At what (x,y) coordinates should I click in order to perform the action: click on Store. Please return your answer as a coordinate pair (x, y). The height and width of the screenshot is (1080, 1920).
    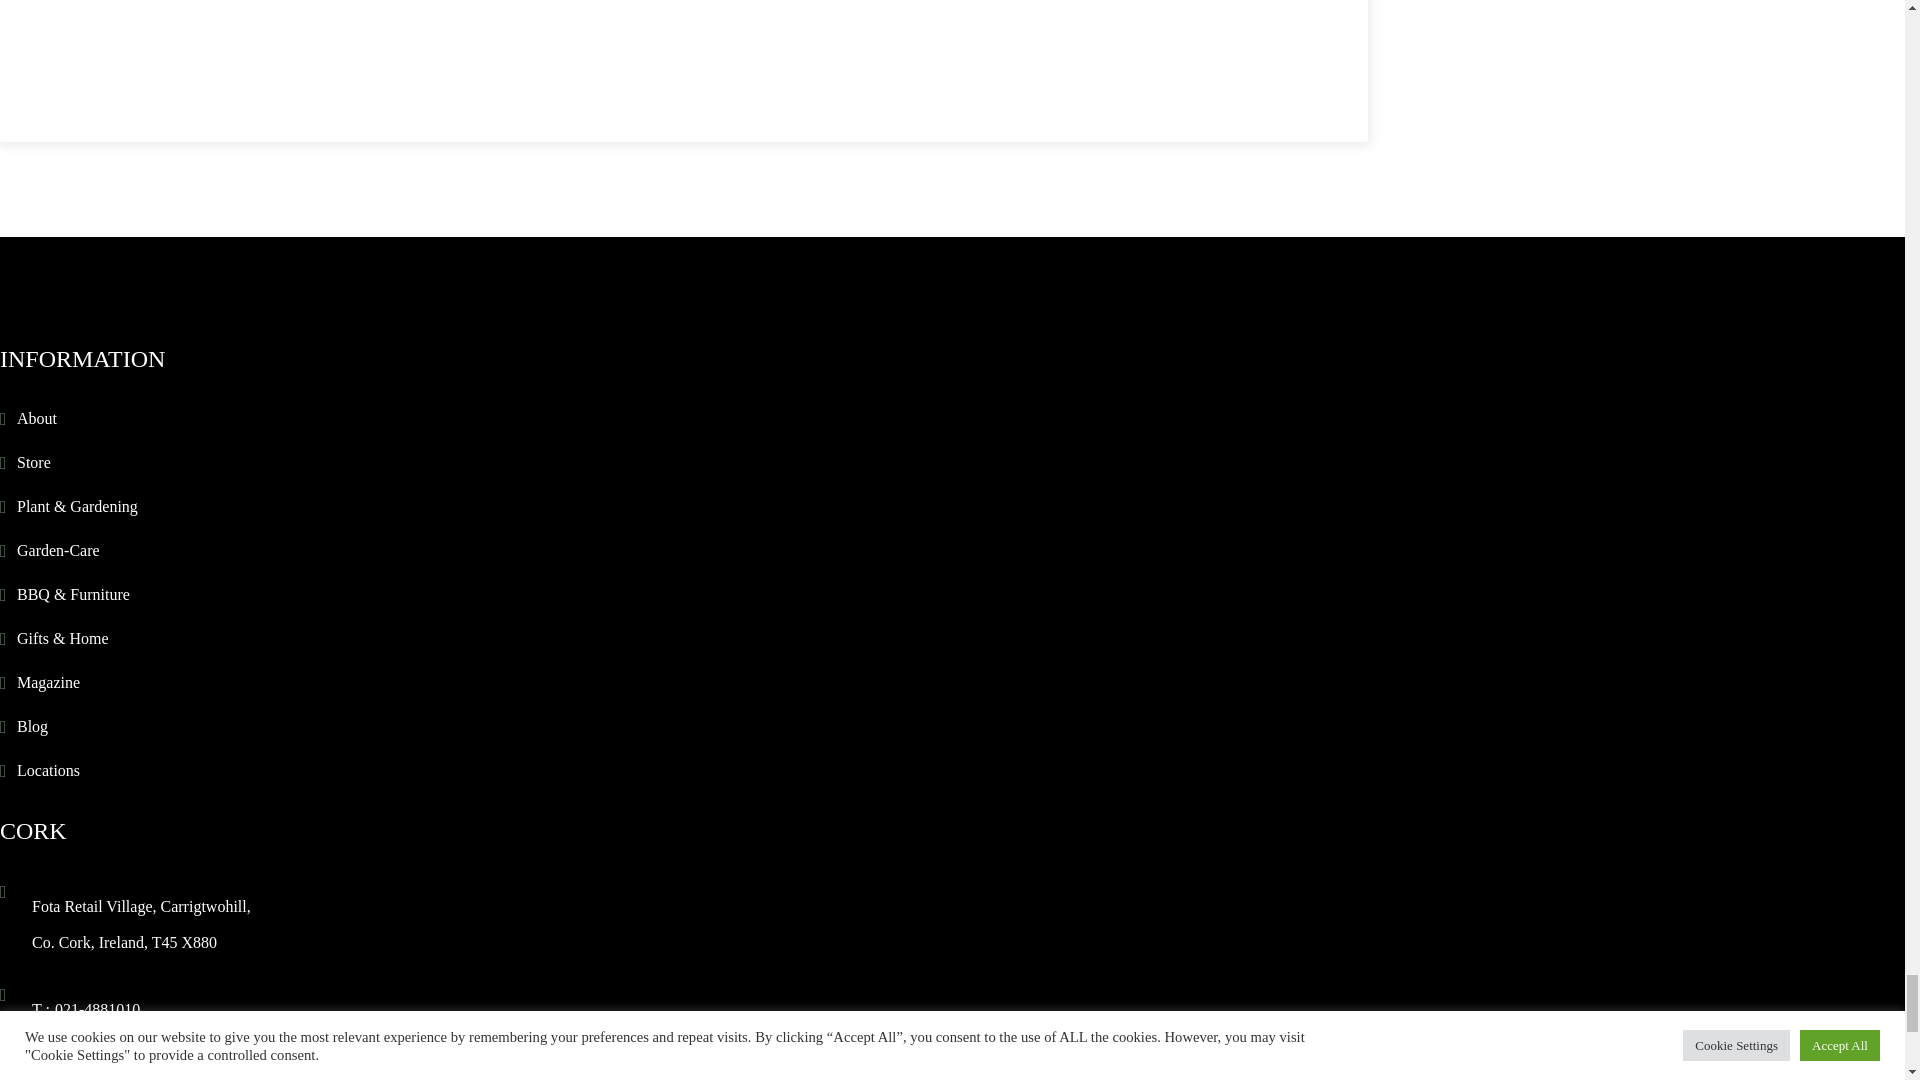
    Looking at the image, I should click on (34, 462).